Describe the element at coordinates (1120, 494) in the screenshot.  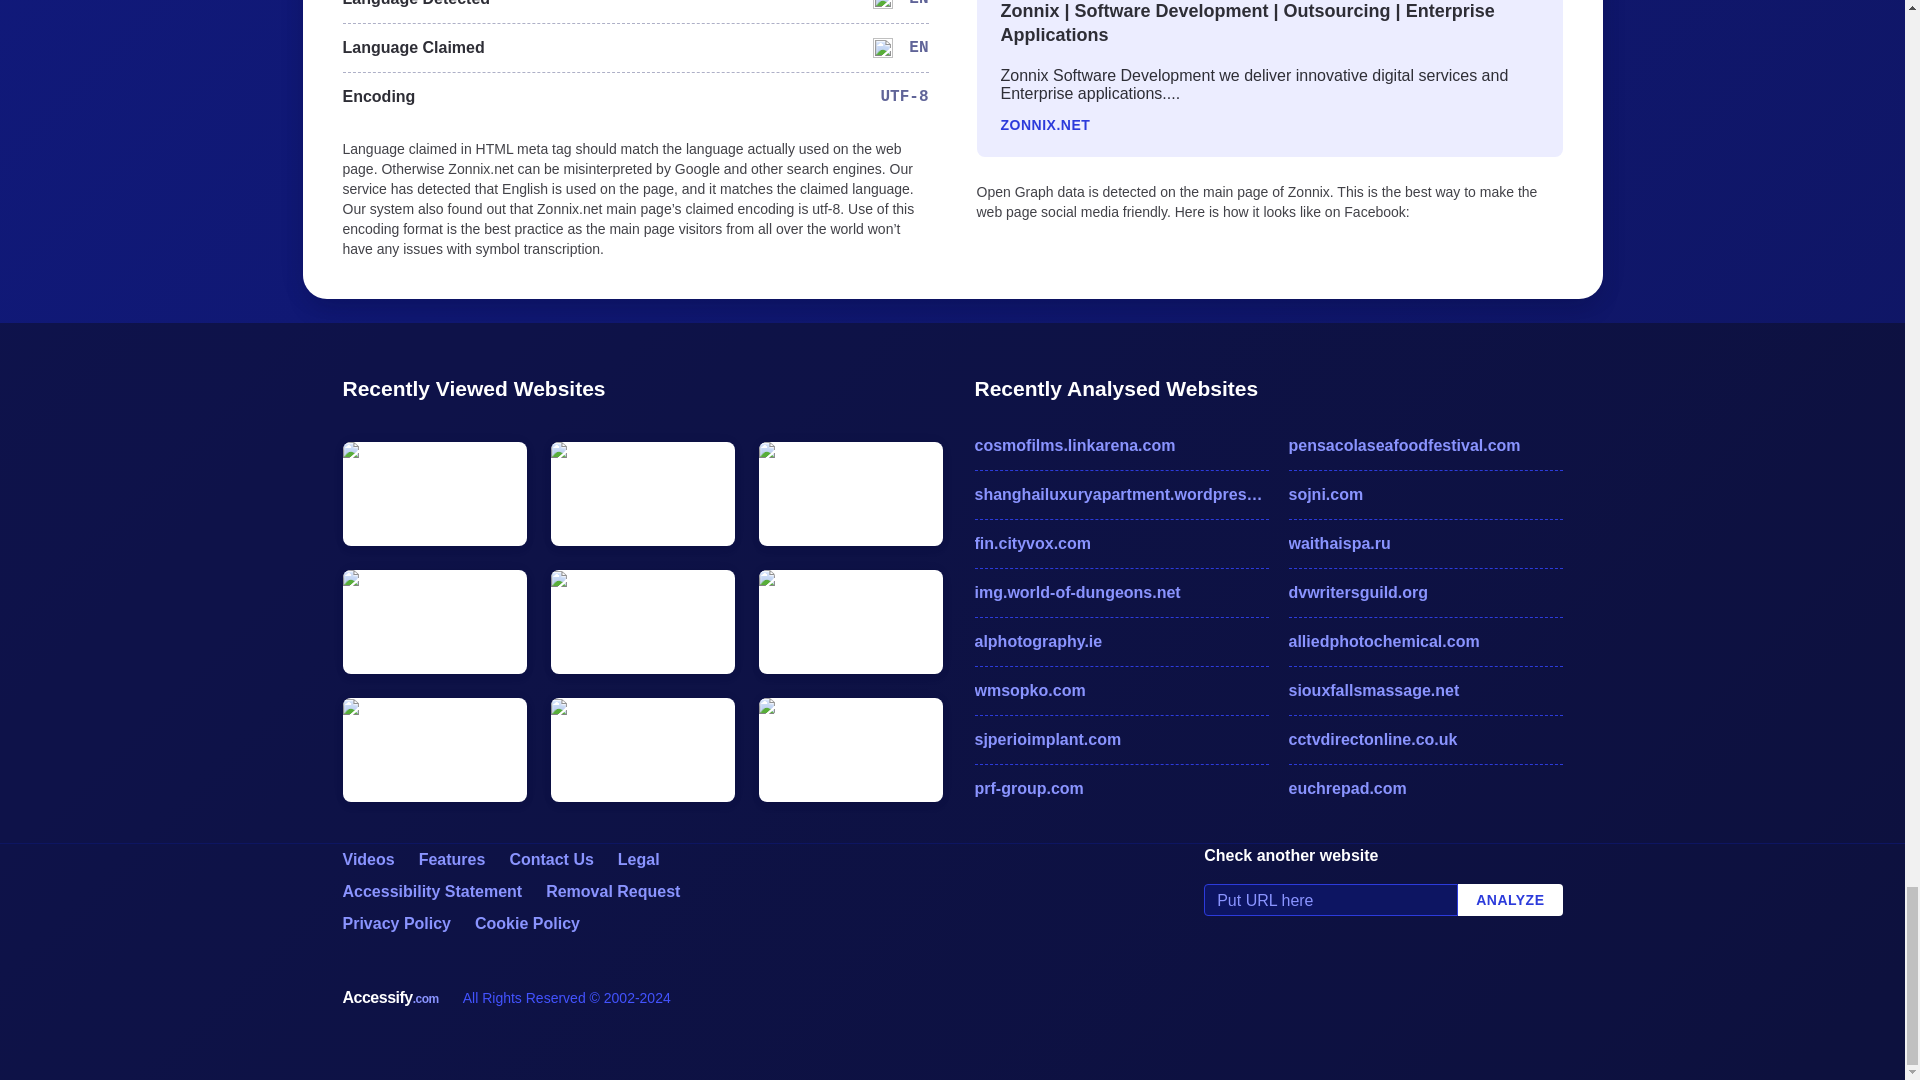
I see `shanghailuxuryapartment.wordpress.com` at that location.